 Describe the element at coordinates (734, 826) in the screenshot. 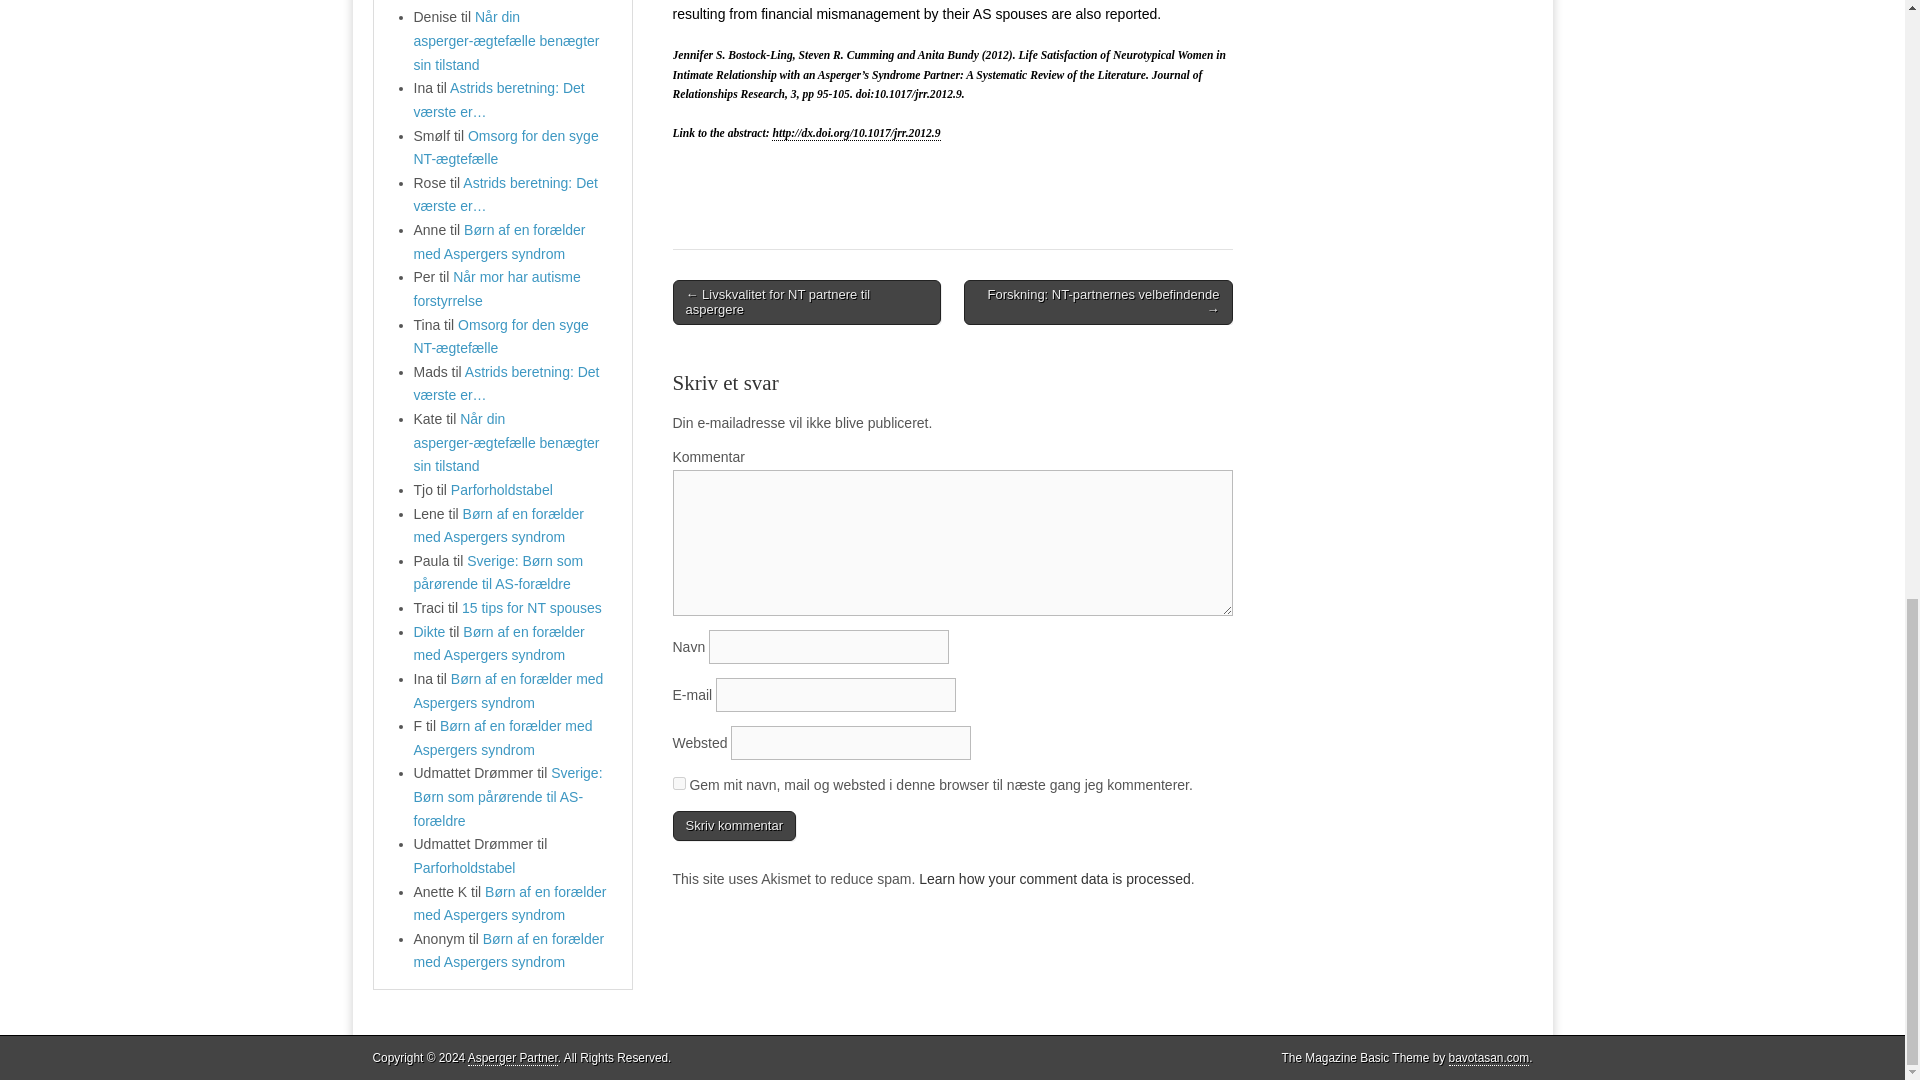

I see `Skriv kommentar` at that location.